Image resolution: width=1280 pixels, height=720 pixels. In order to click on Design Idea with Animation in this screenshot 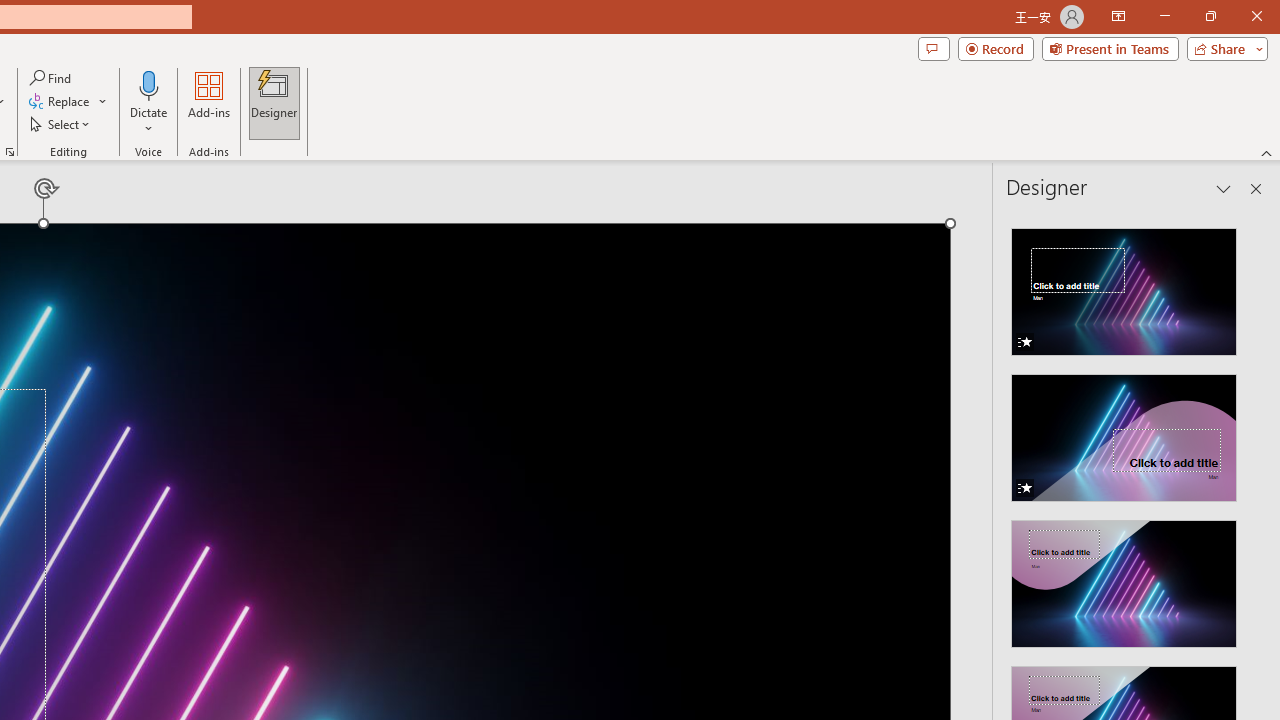, I will do `click(1124, 432)`.